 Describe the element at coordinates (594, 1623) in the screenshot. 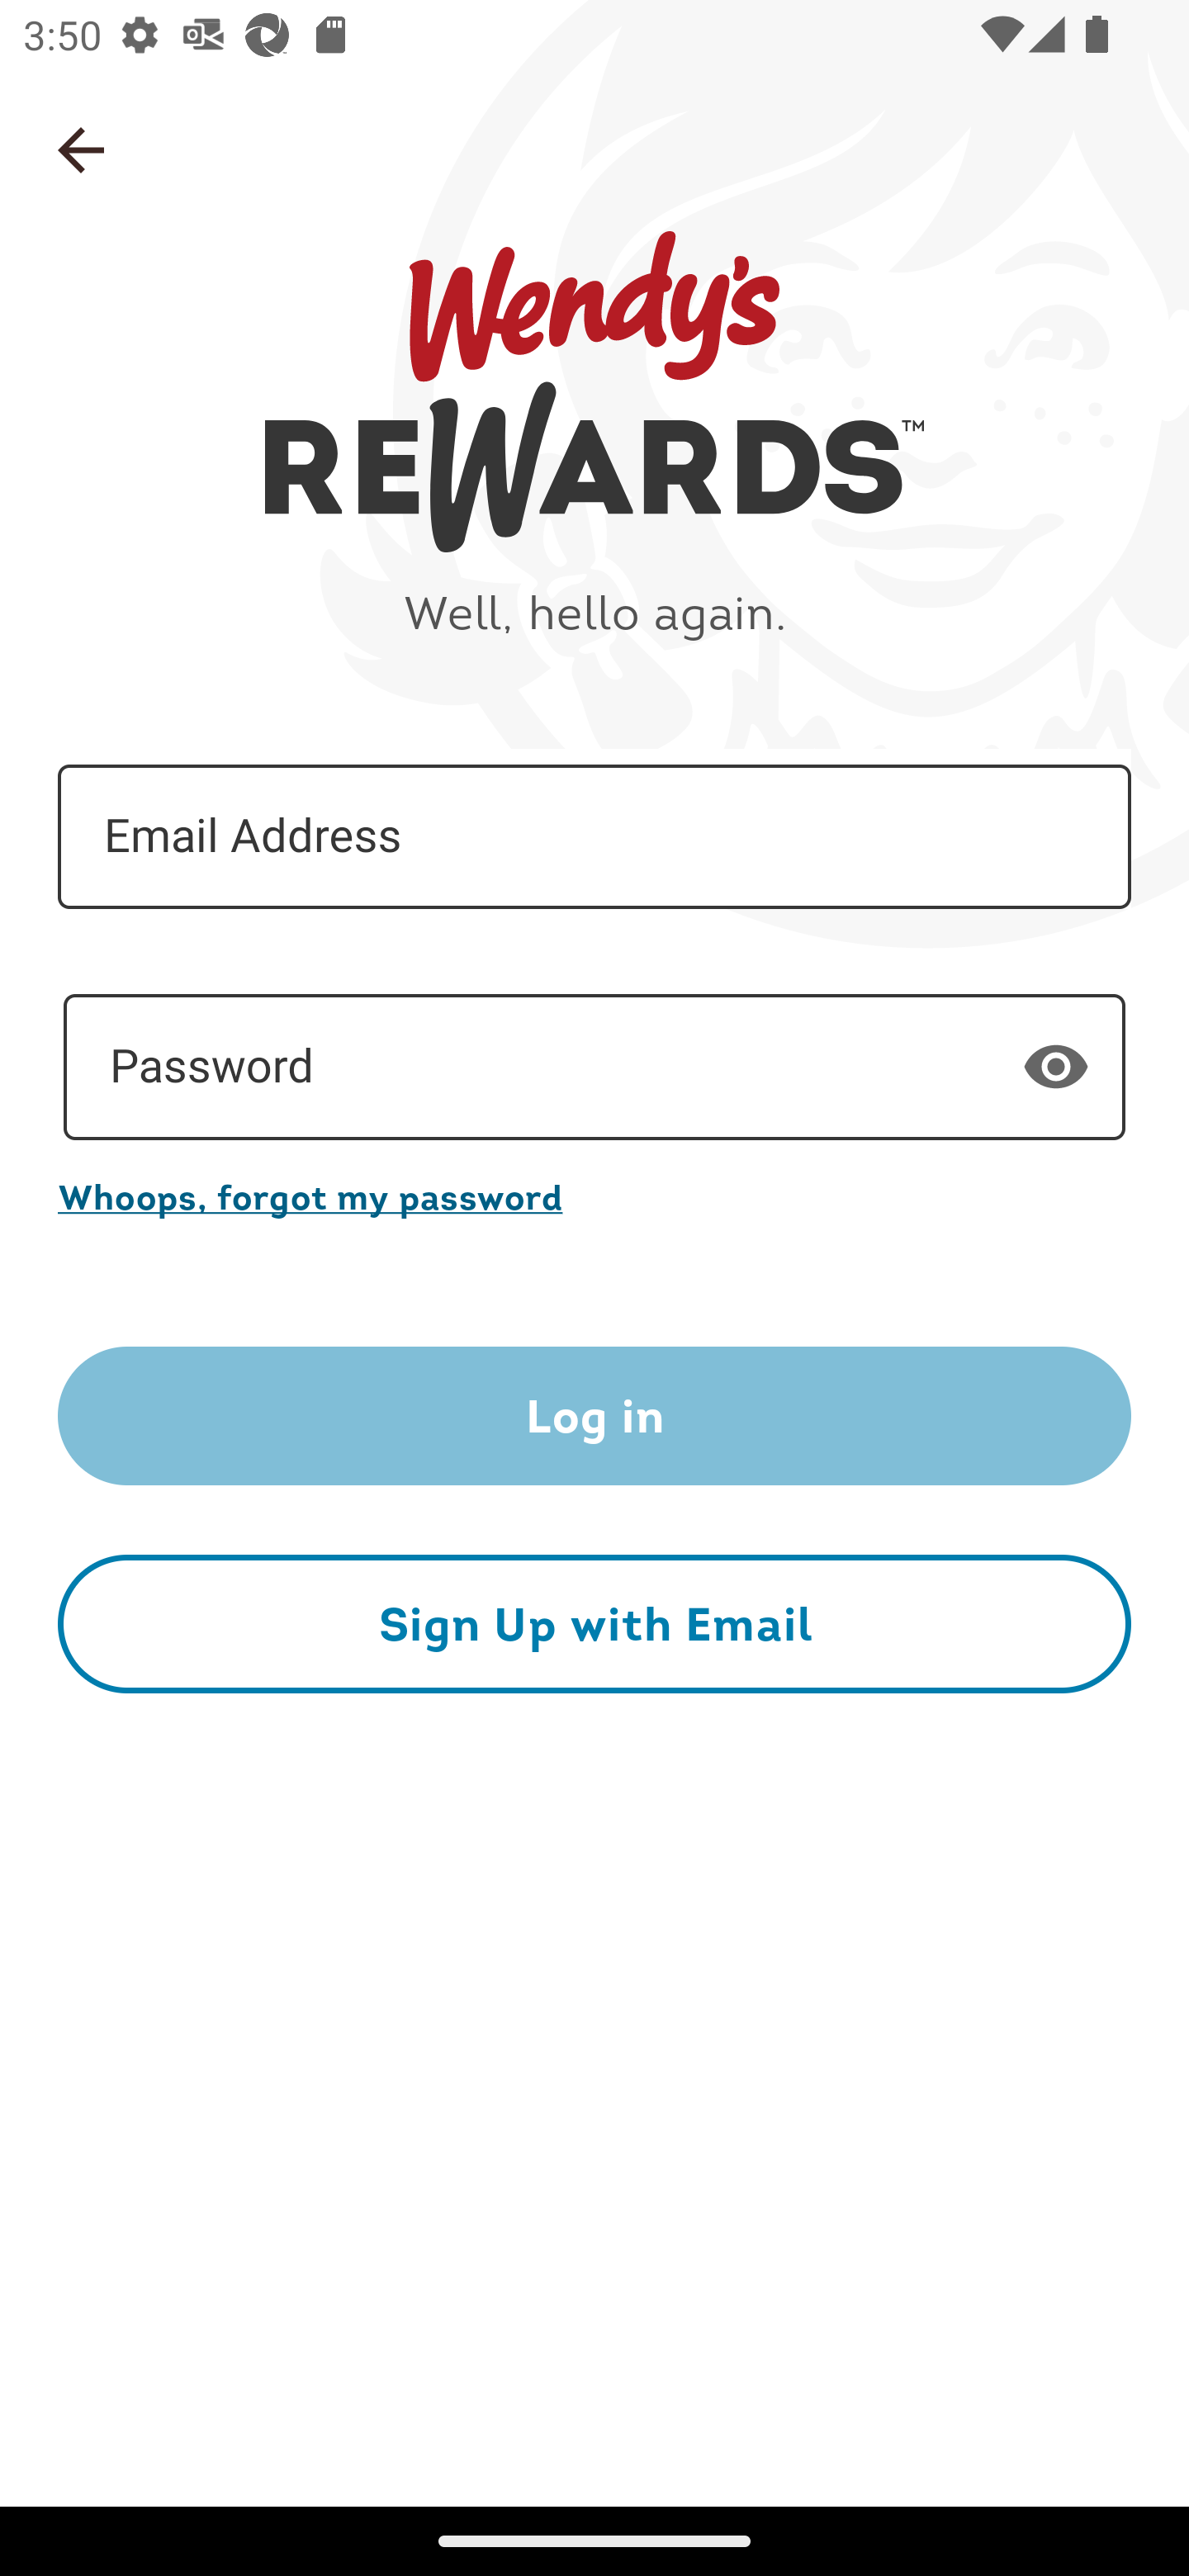

I see `Sign Up with Email` at that location.